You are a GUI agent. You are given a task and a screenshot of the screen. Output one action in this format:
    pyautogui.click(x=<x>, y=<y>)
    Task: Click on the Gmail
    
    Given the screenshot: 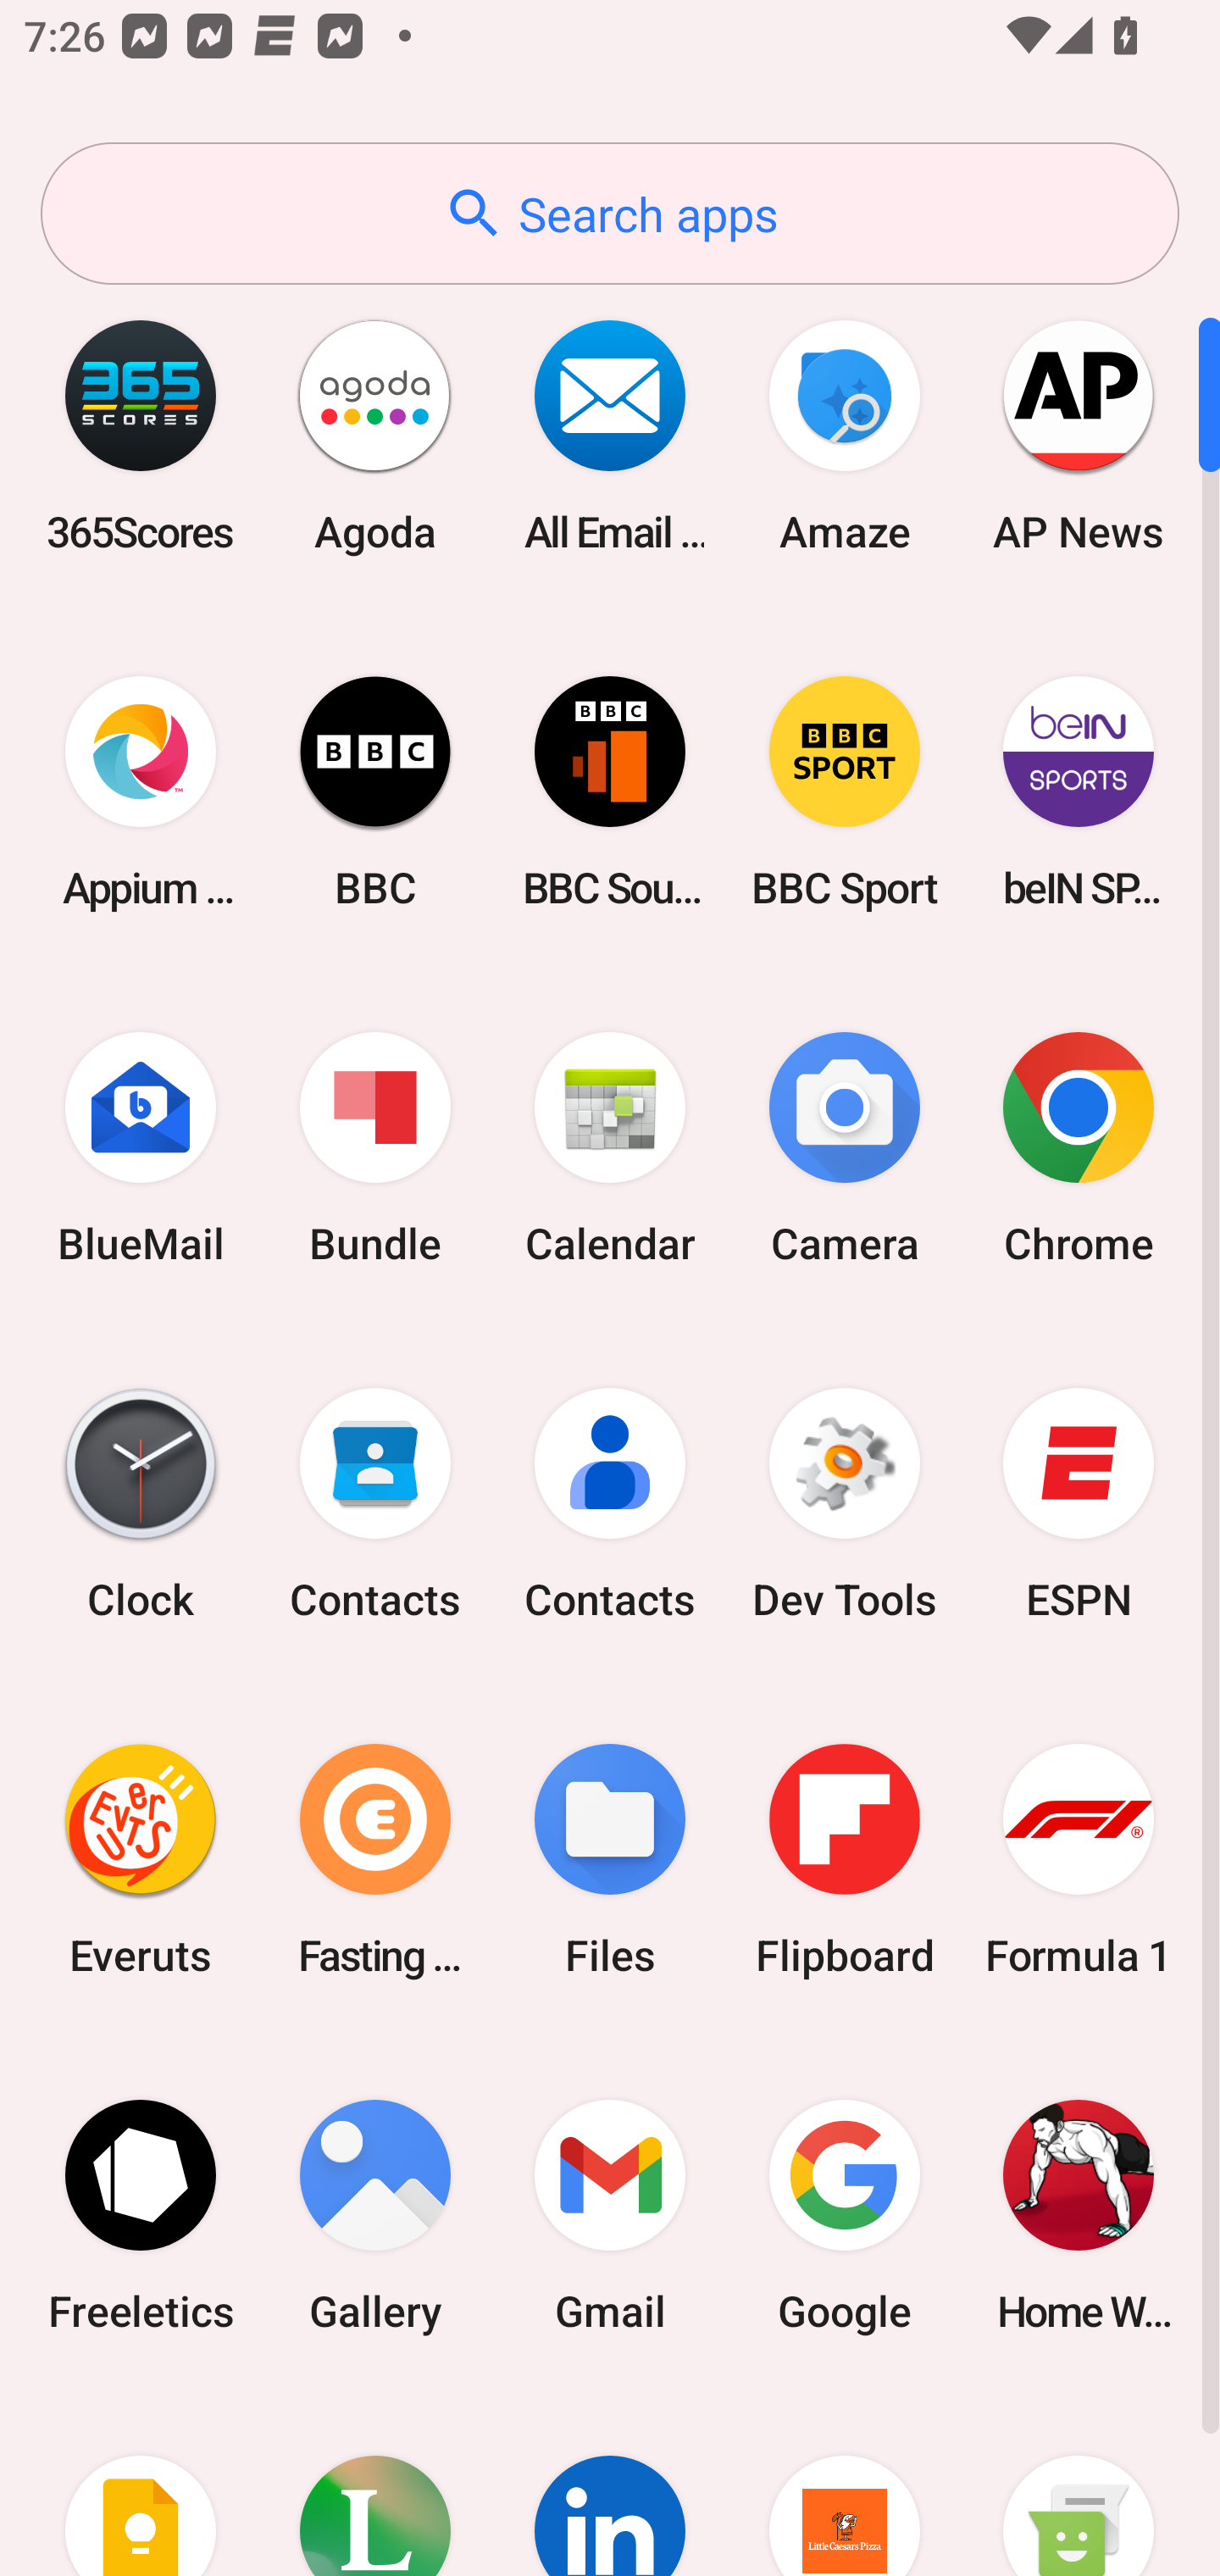 What is the action you would take?
    pyautogui.click(x=610, y=2215)
    